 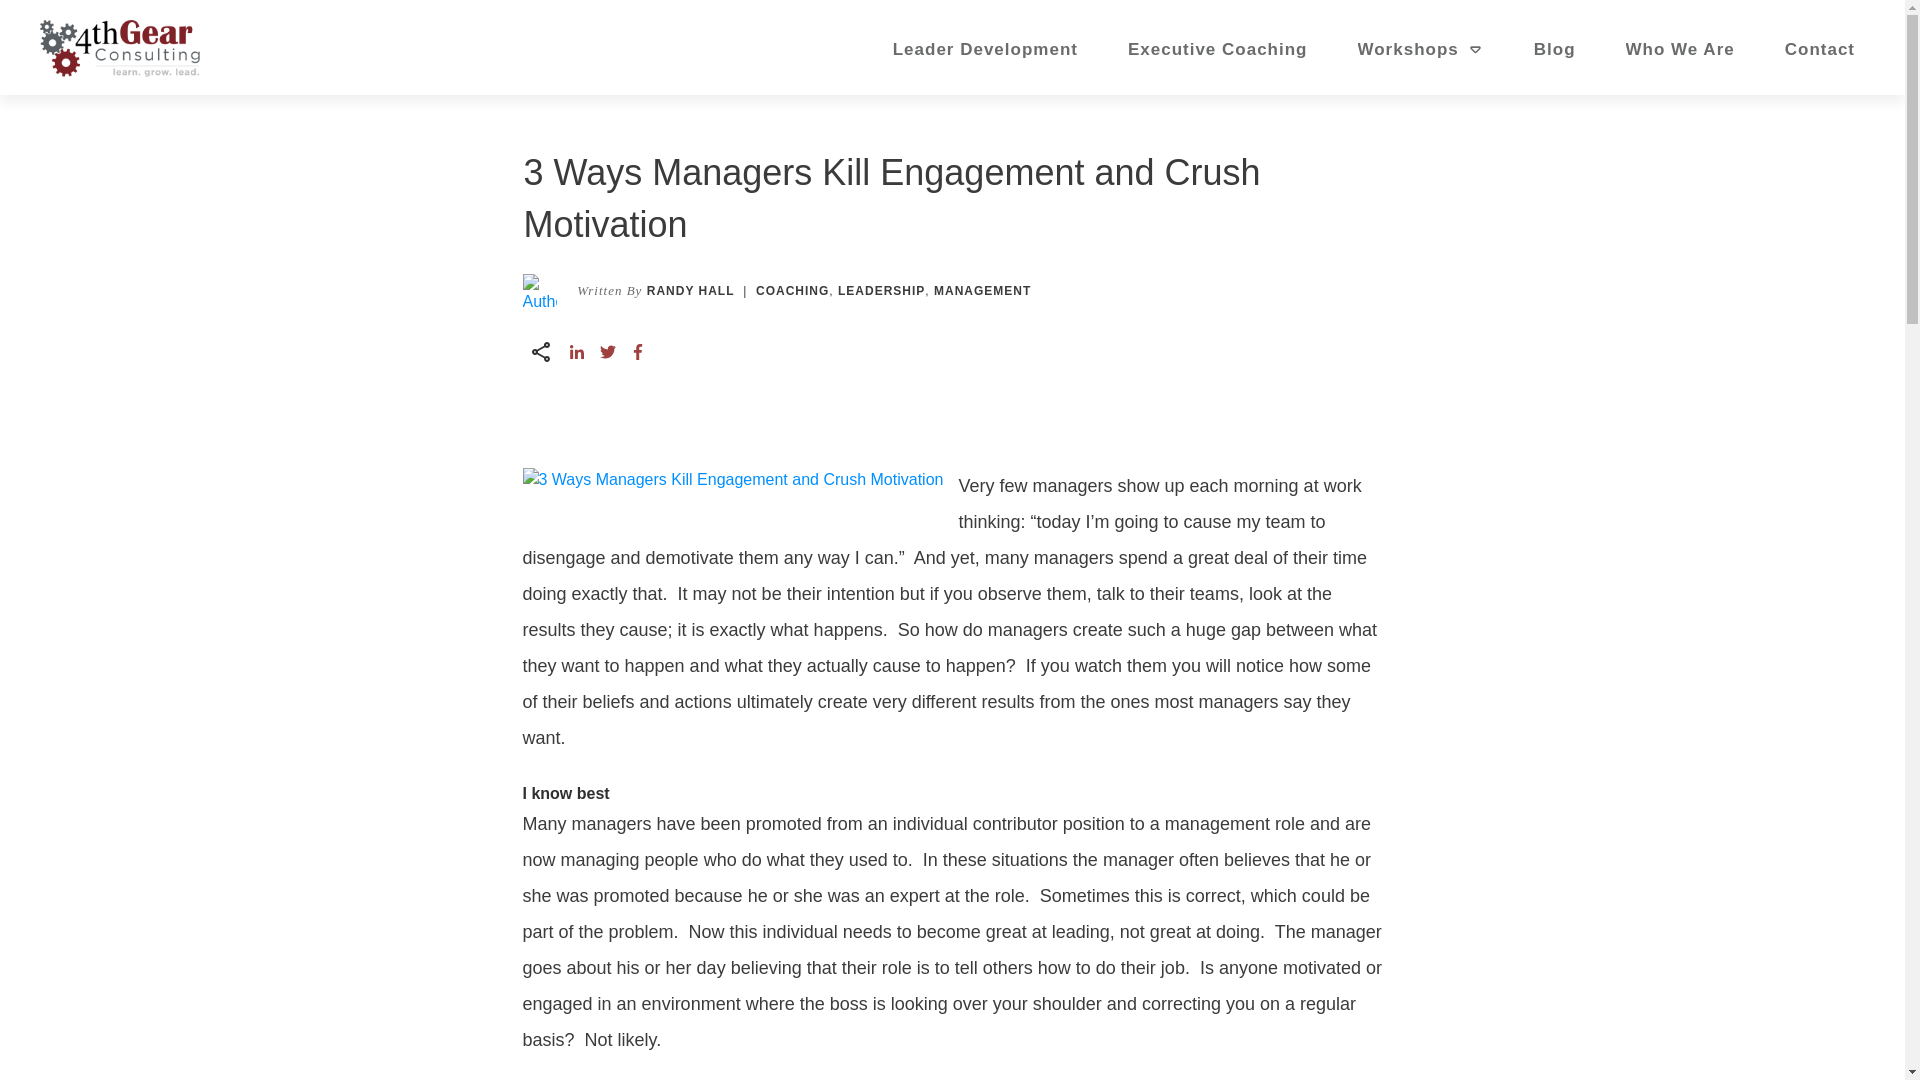 What do you see at coordinates (982, 291) in the screenshot?
I see `Management` at bounding box center [982, 291].